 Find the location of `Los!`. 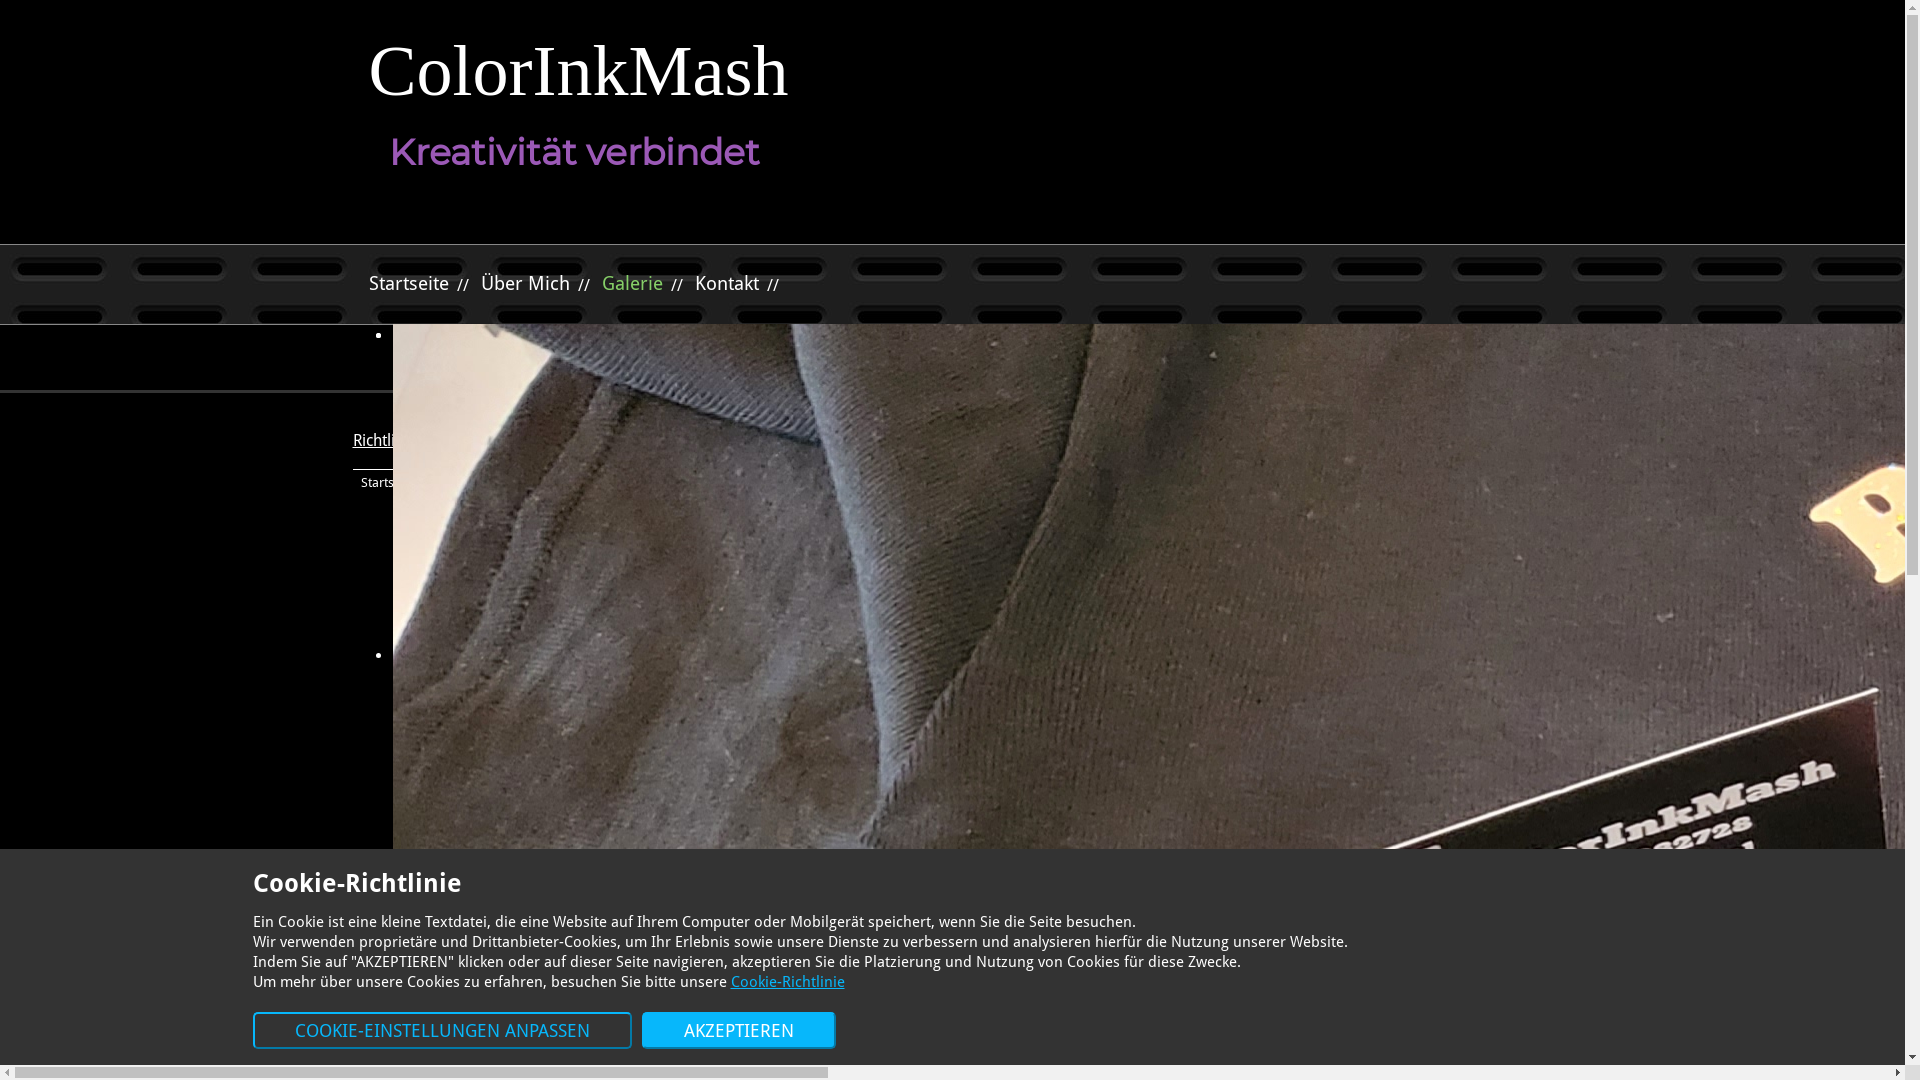

Los! is located at coordinates (1515, 356).